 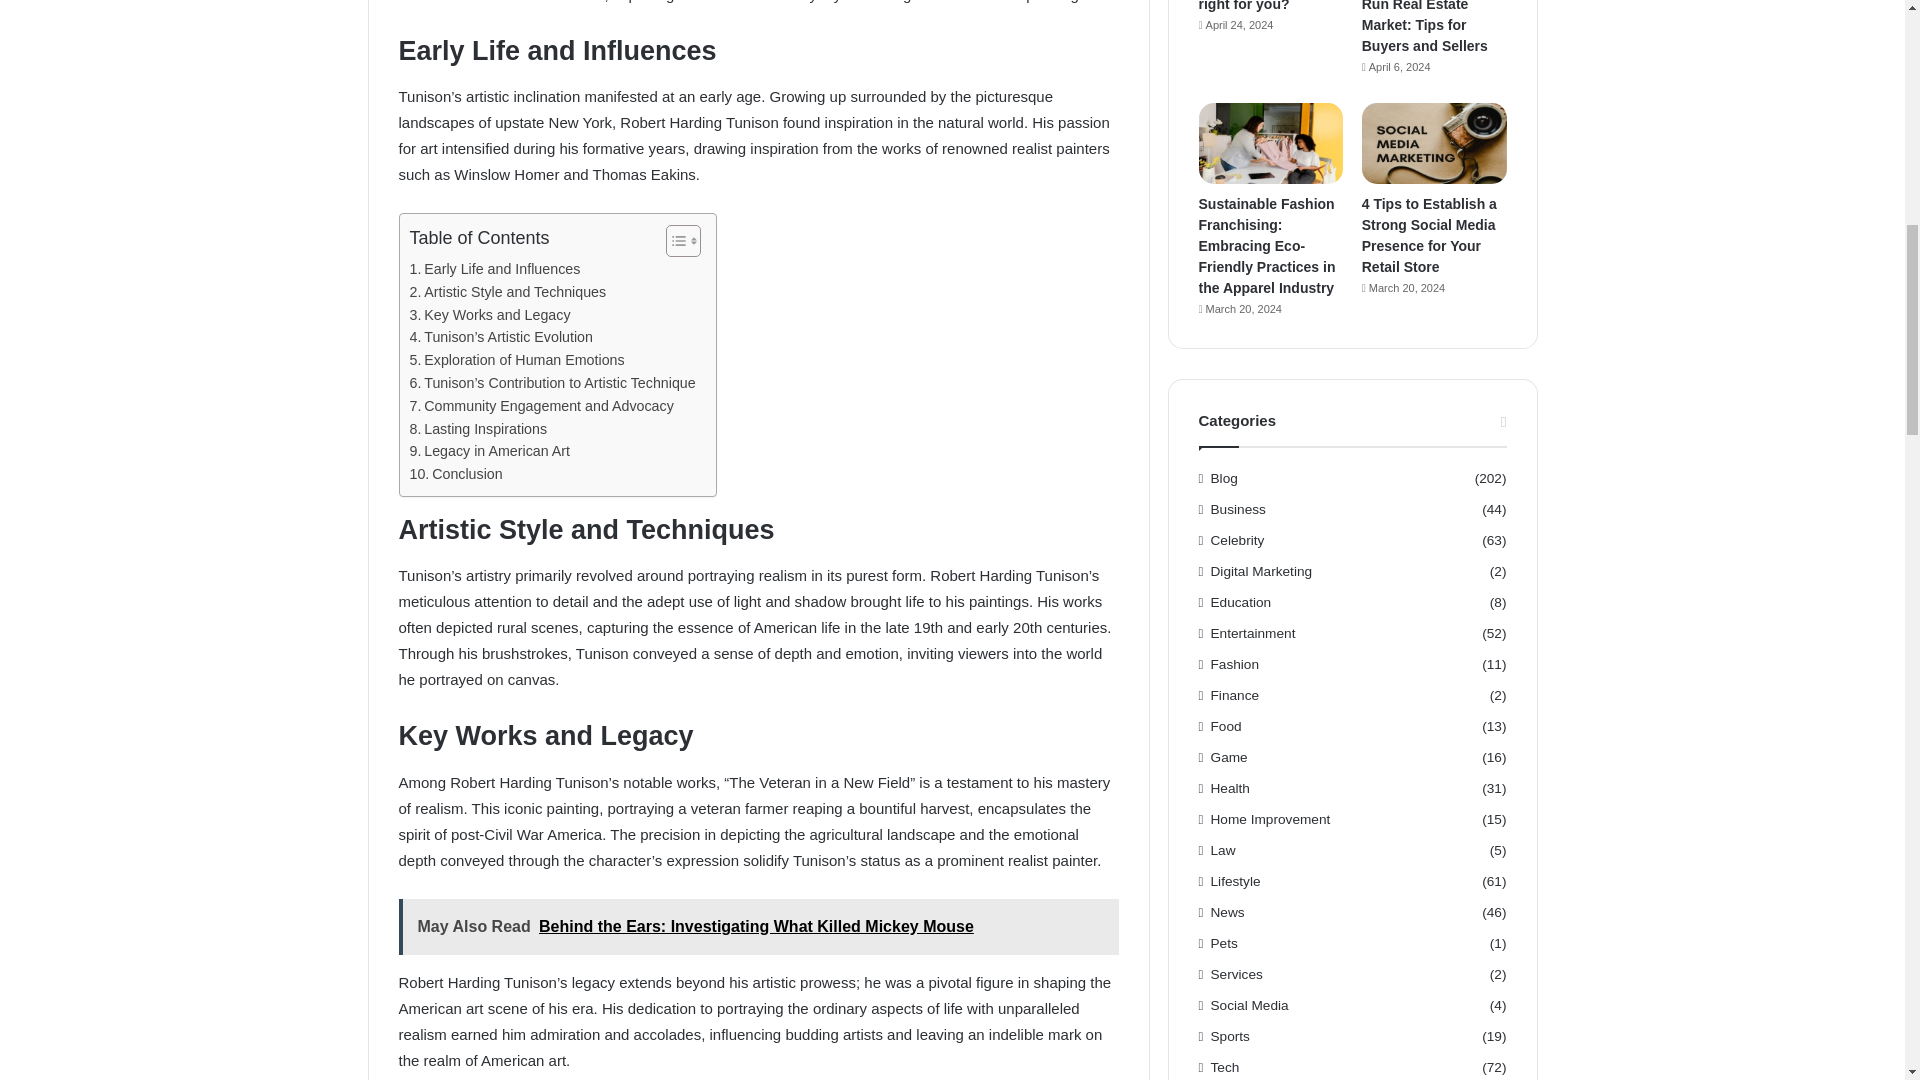 I want to click on Conclusion, so click(x=456, y=474).